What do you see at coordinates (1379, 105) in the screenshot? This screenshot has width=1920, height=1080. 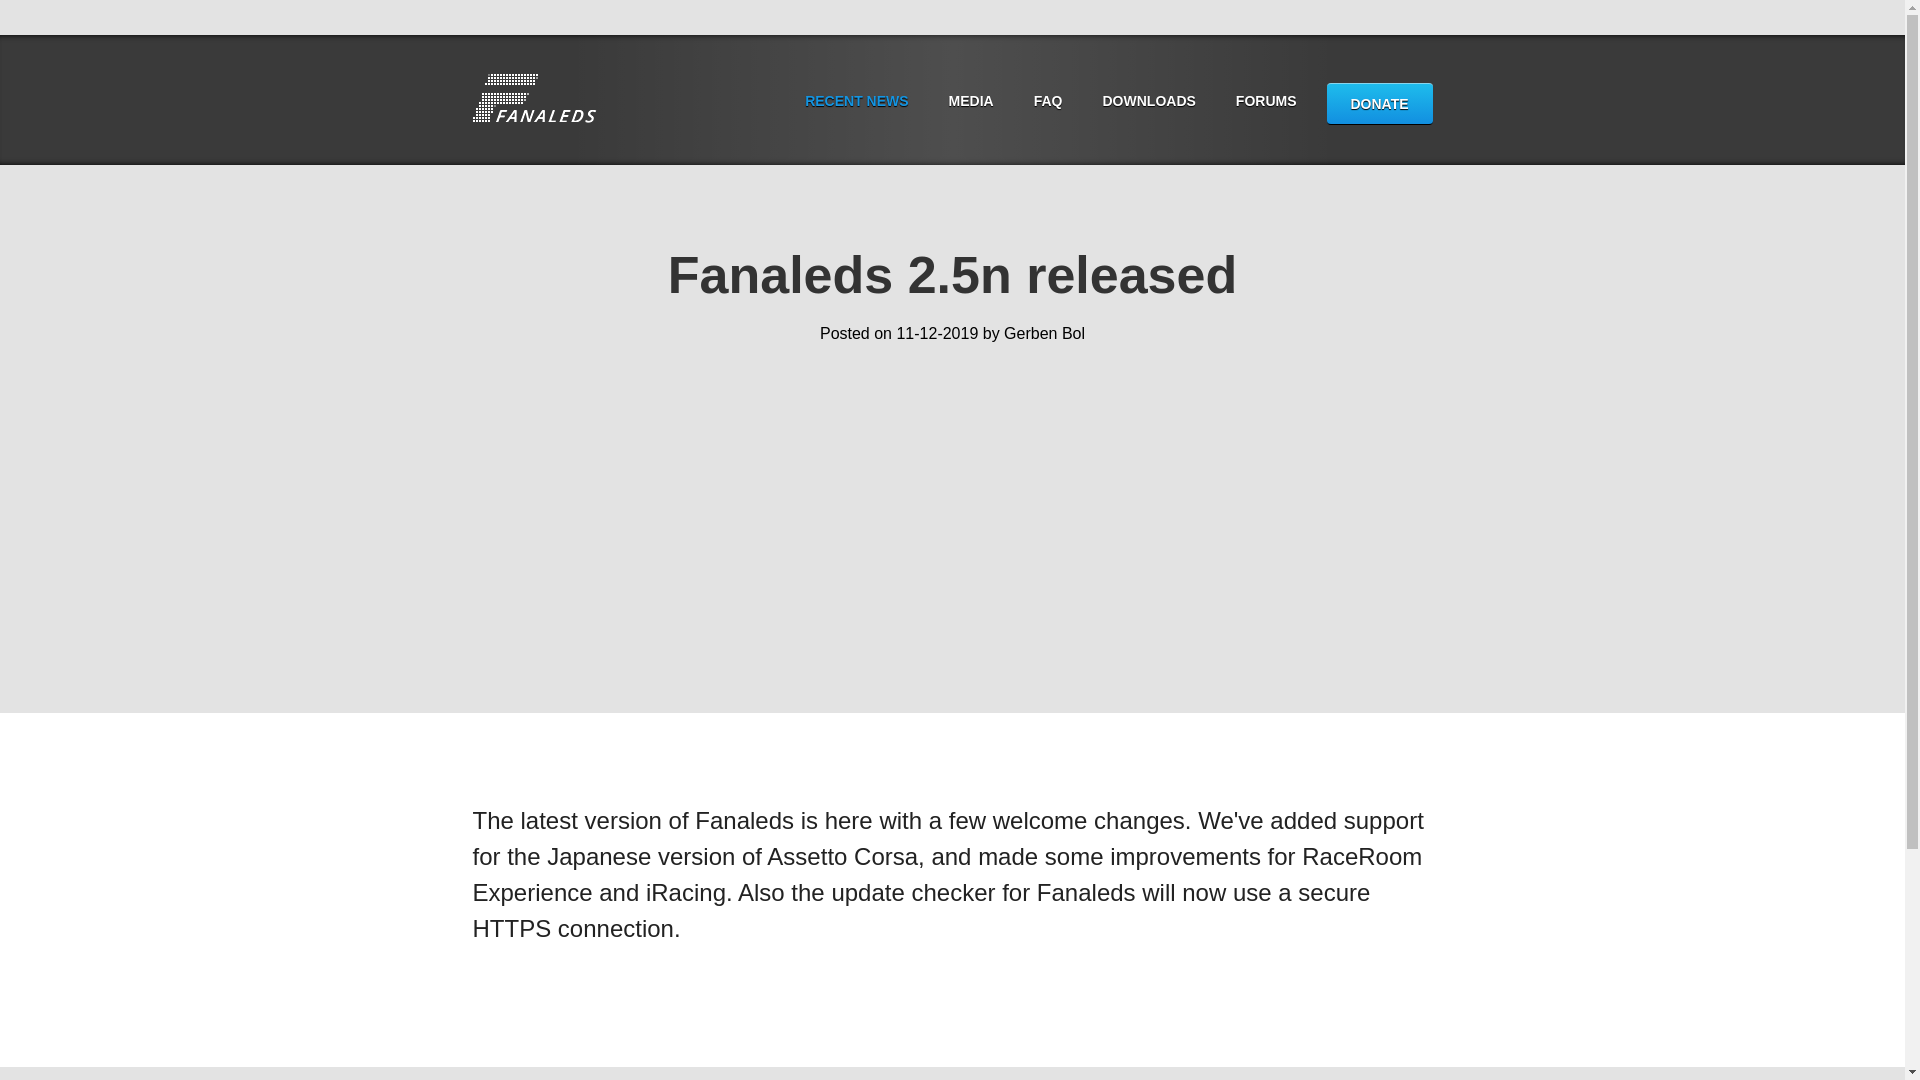 I see `Donate` at bounding box center [1379, 105].